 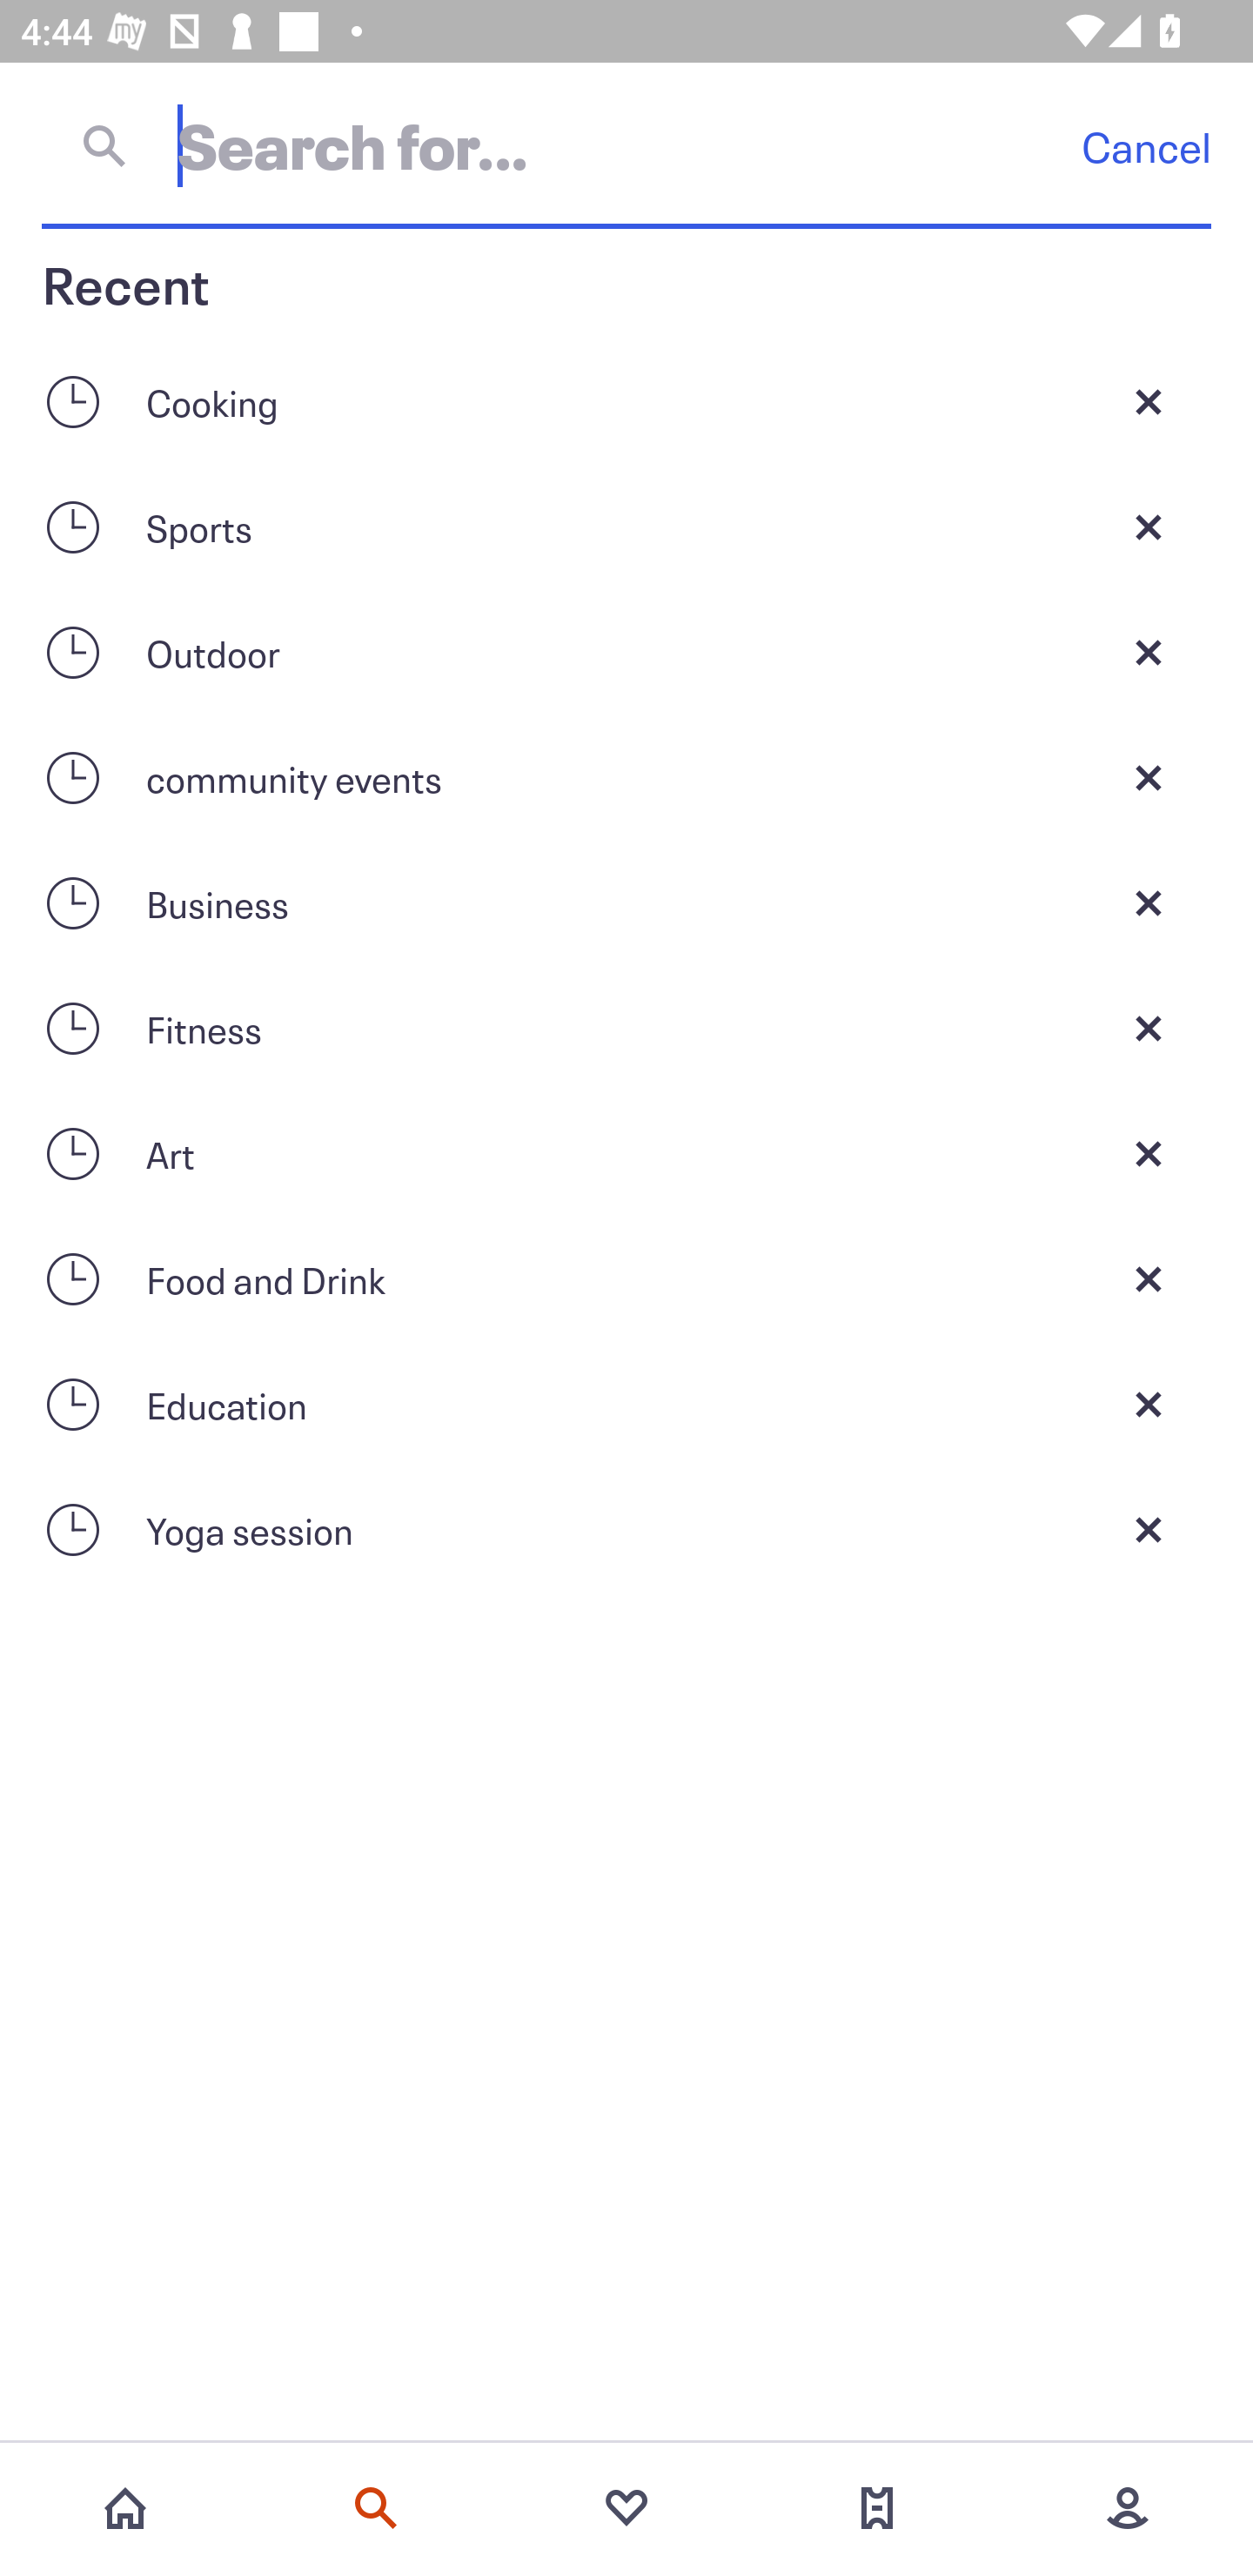 What do you see at coordinates (626, 1405) in the screenshot?
I see `Education Close current screen` at bounding box center [626, 1405].